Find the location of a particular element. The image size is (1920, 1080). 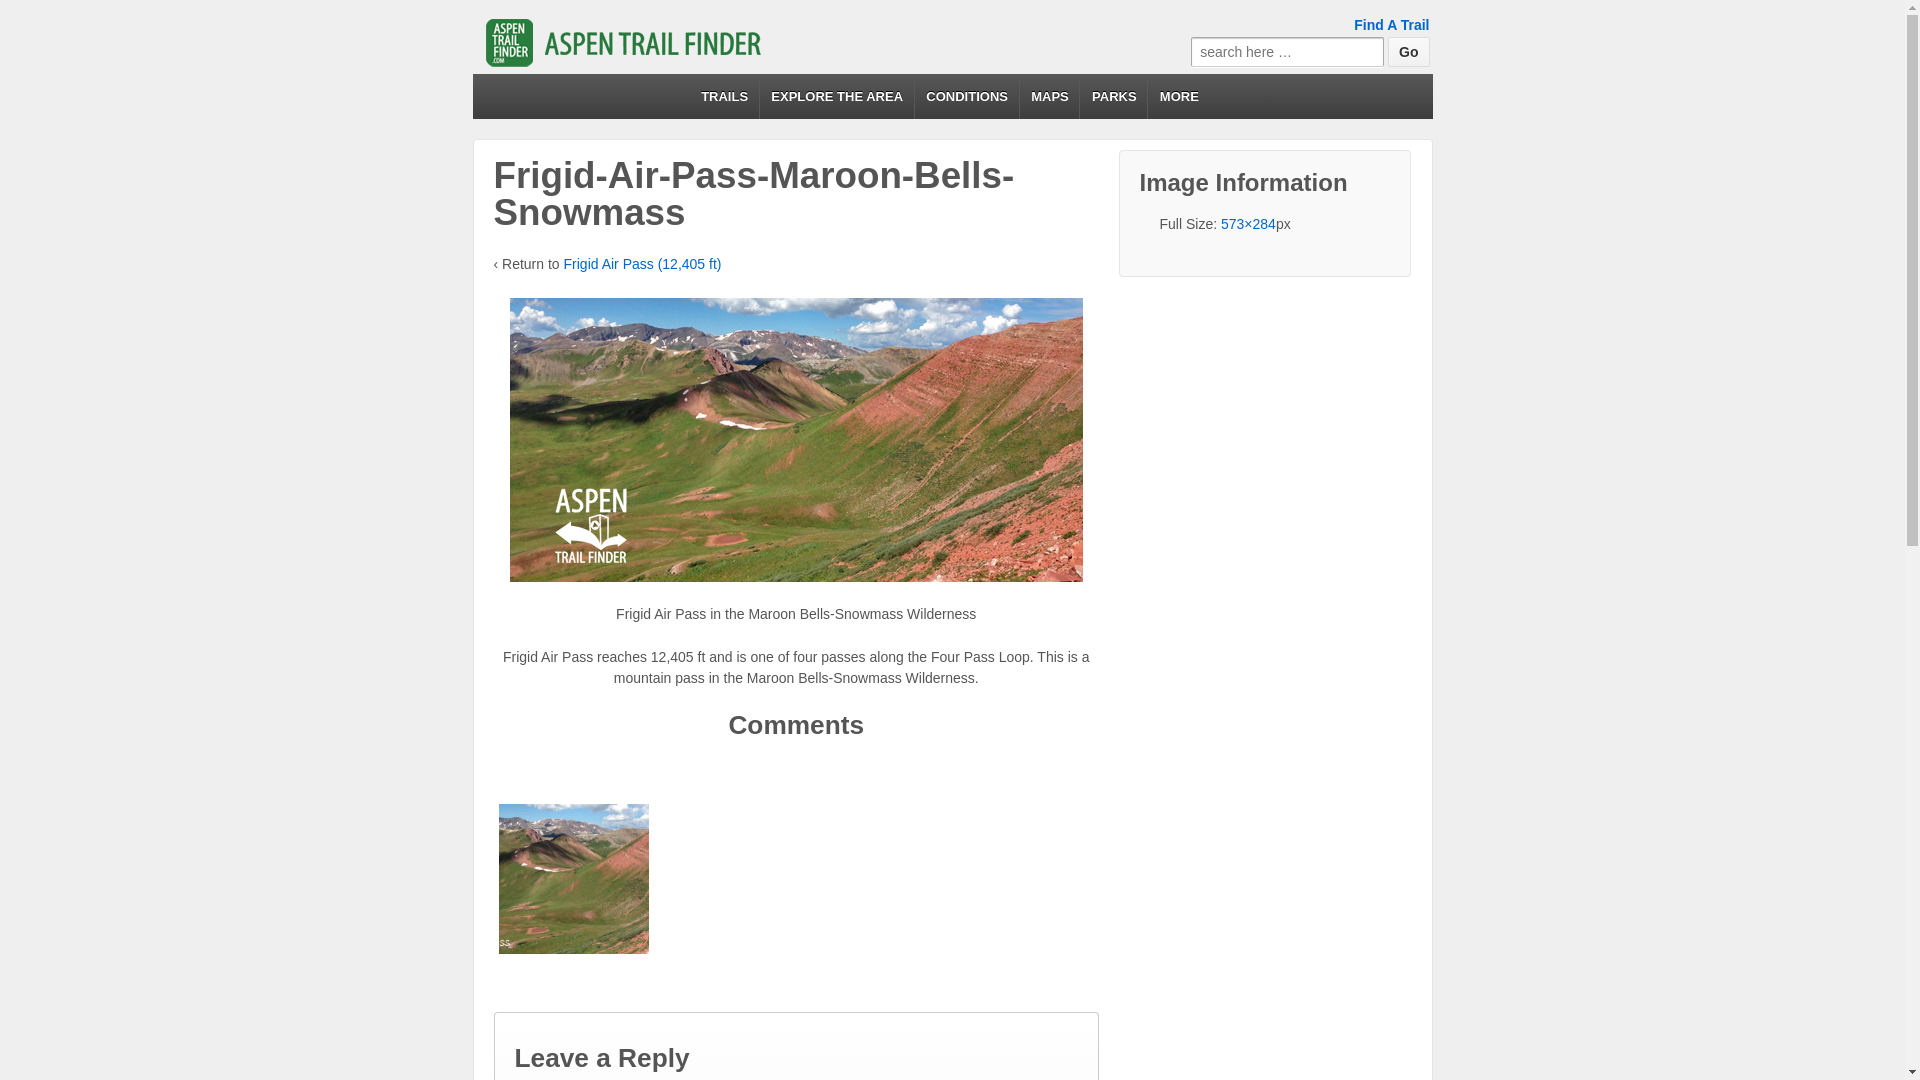

CONDITIONS is located at coordinates (966, 96).